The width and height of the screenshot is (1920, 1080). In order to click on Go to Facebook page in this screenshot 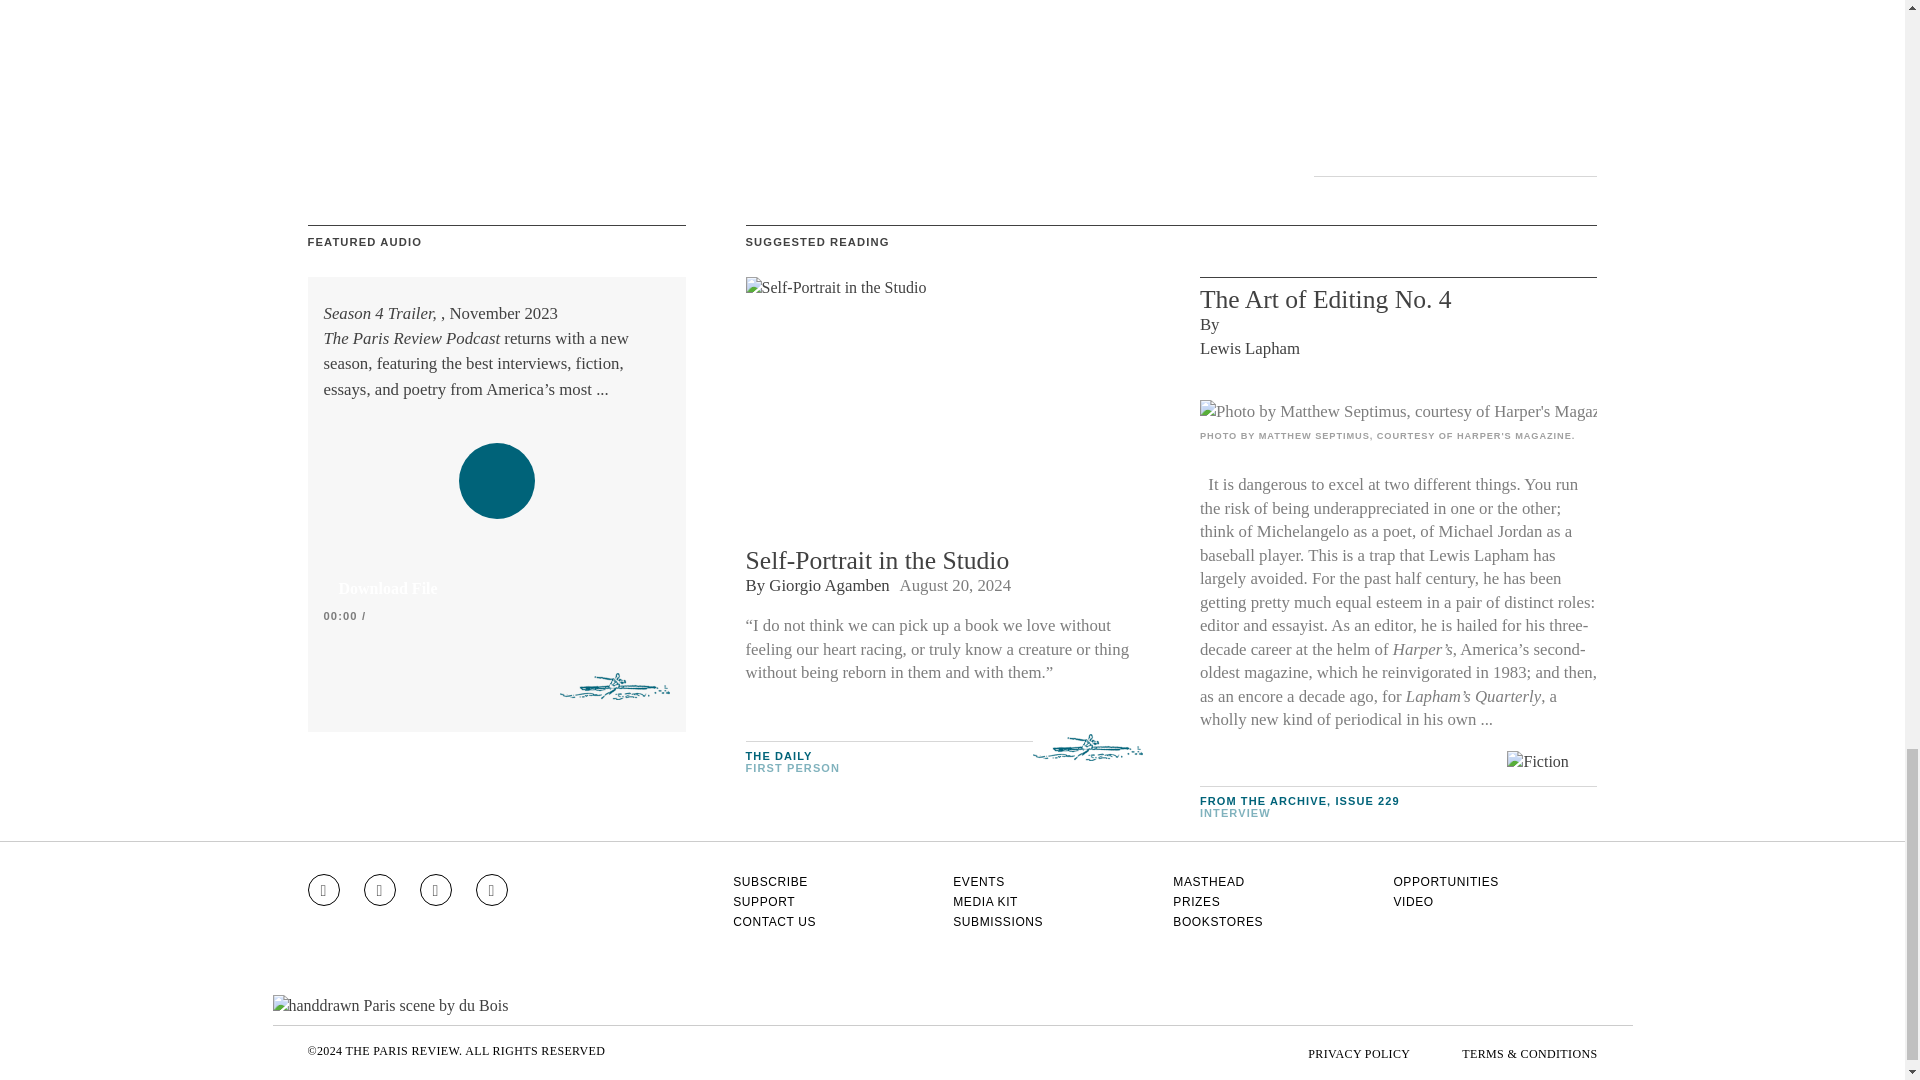, I will do `click(380, 890)`.